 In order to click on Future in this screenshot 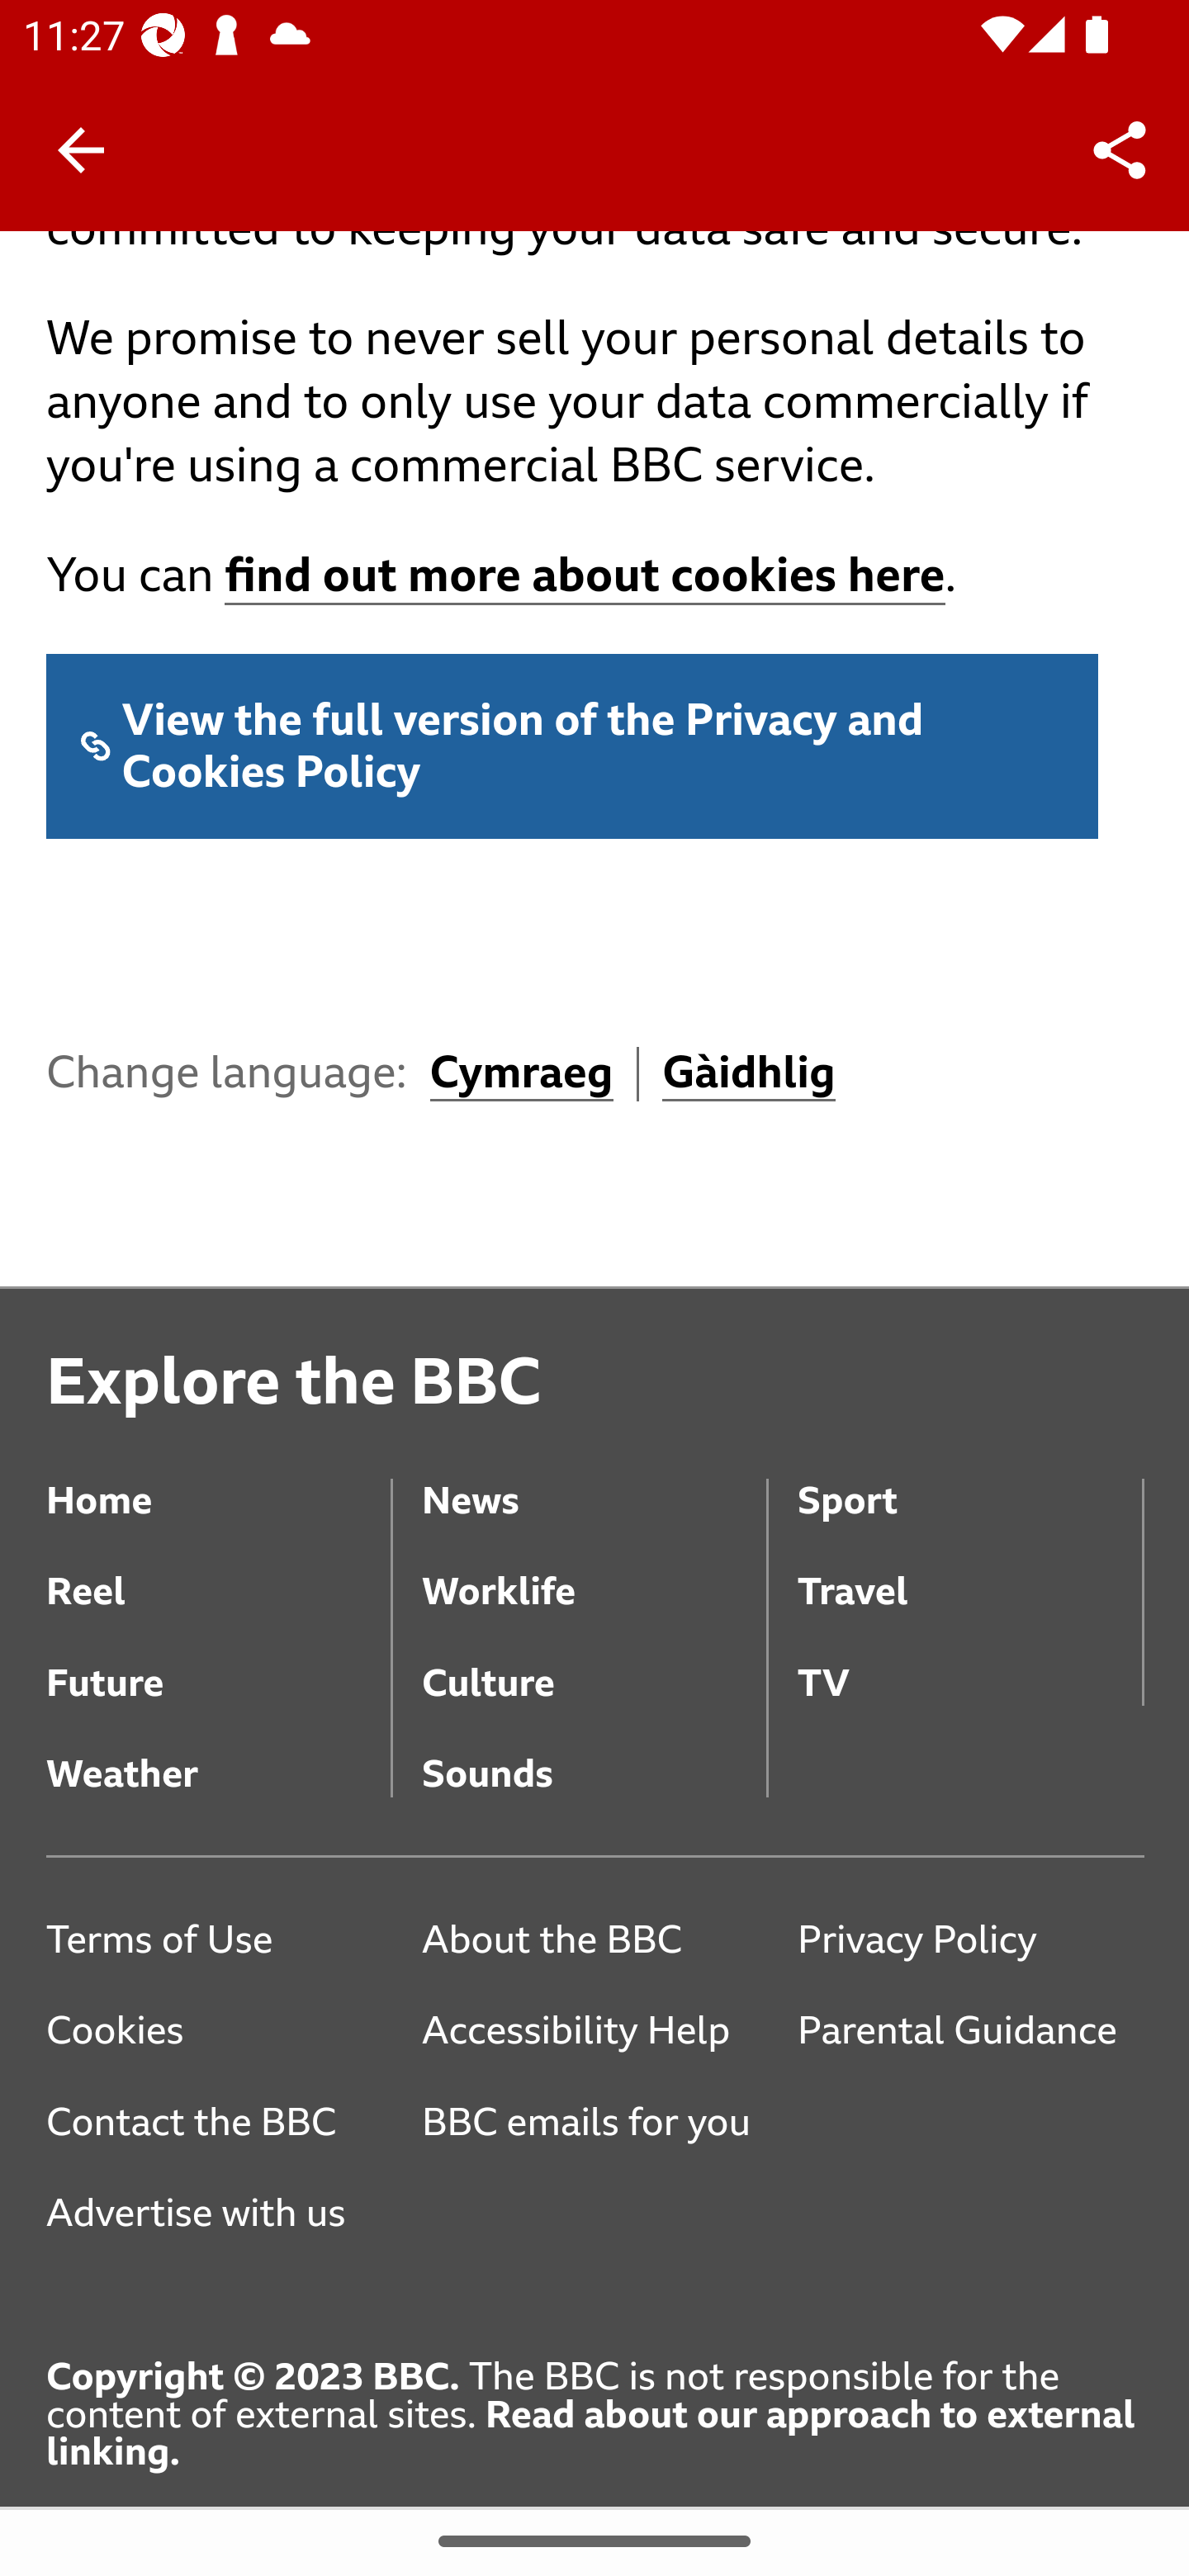, I will do `click(220, 1660)`.